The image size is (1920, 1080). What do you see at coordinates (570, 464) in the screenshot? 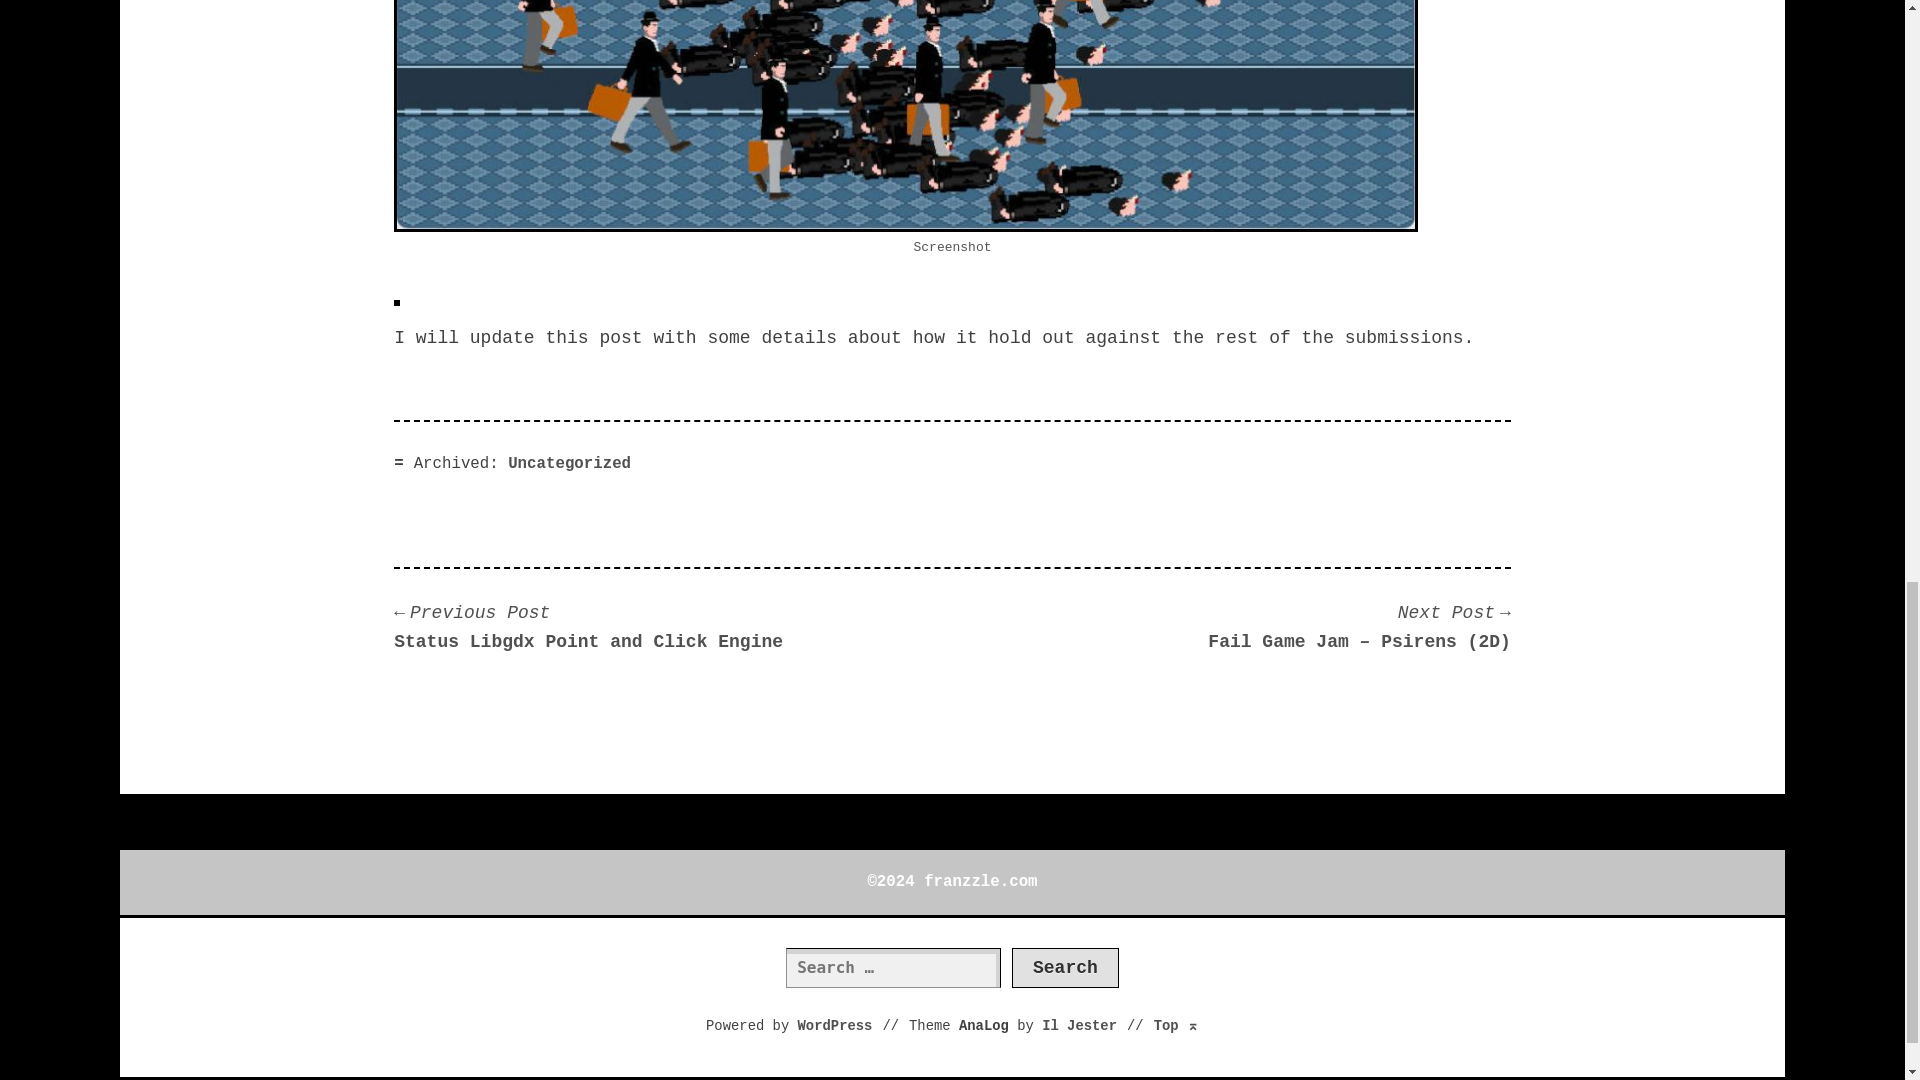
I see `Uncategorized` at bounding box center [570, 464].